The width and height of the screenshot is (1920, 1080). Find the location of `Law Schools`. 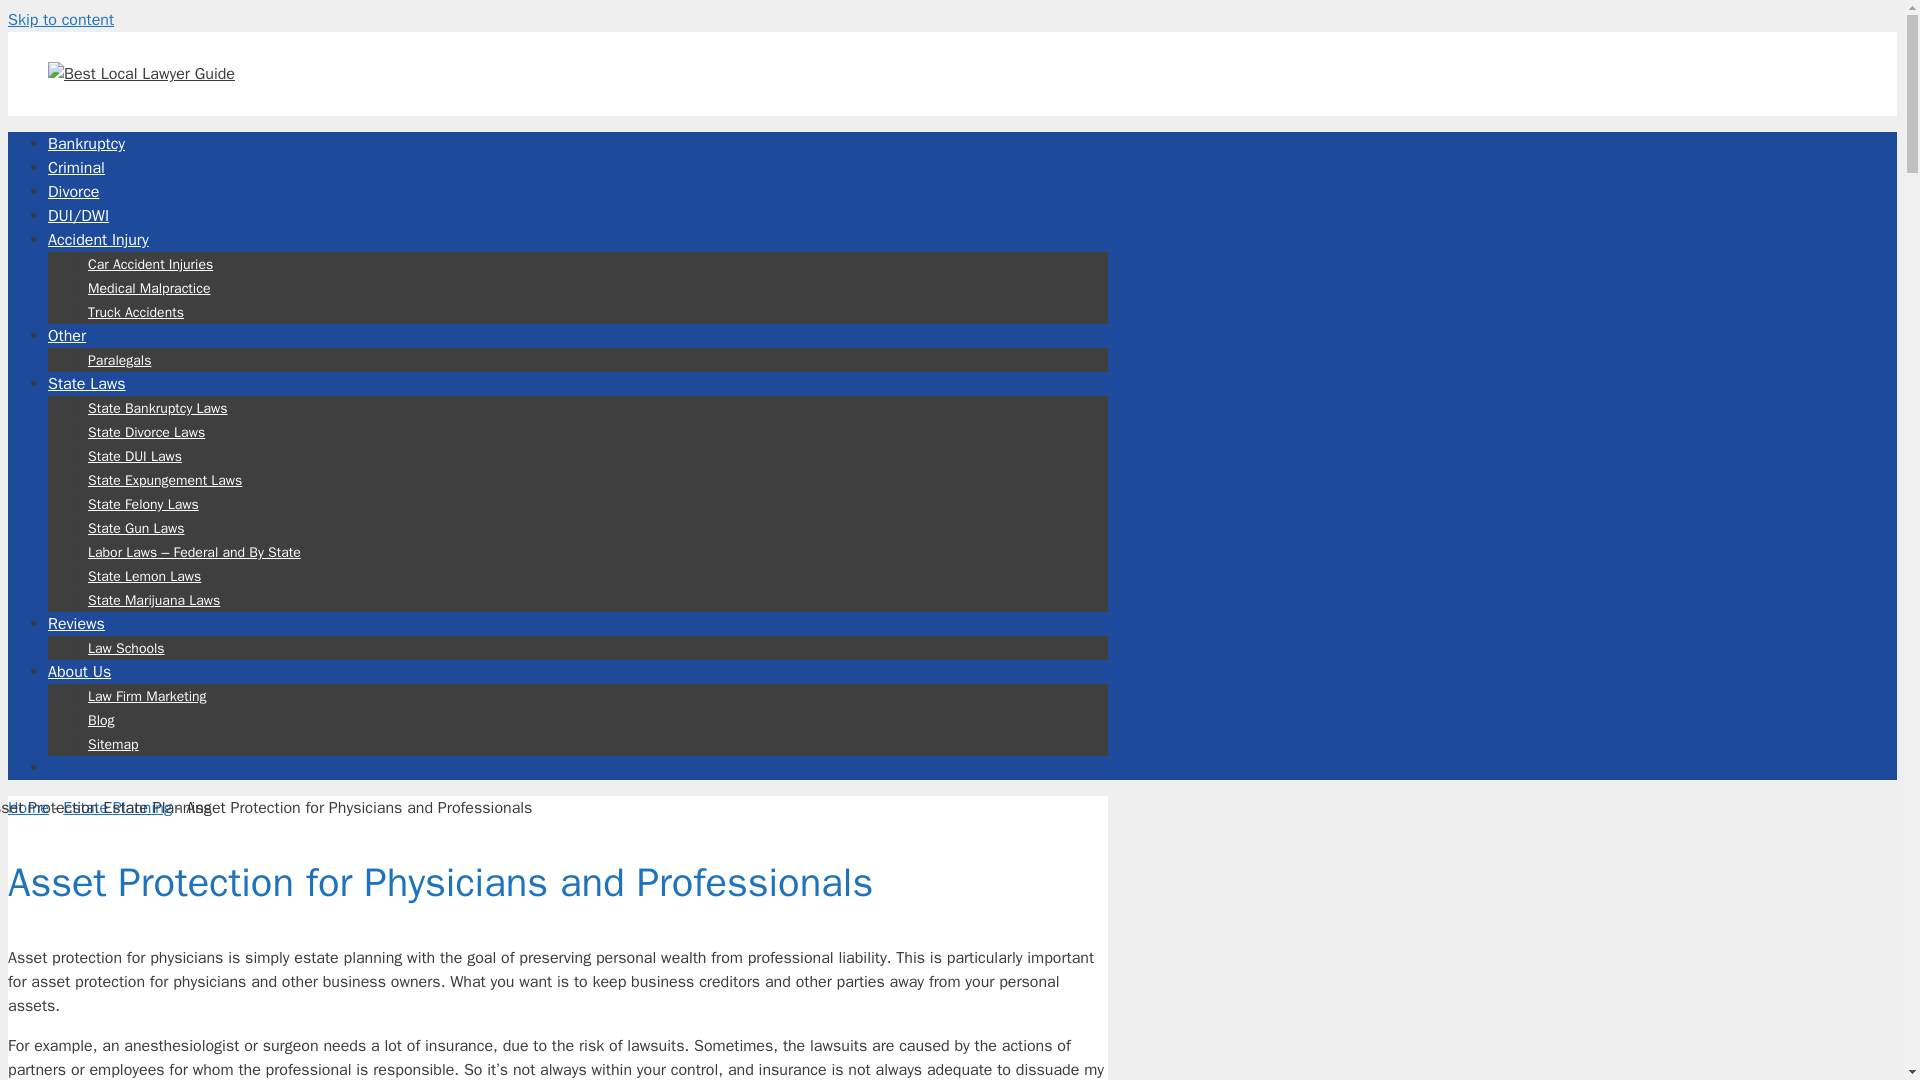

Law Schools is located at coordinates (126, 648).